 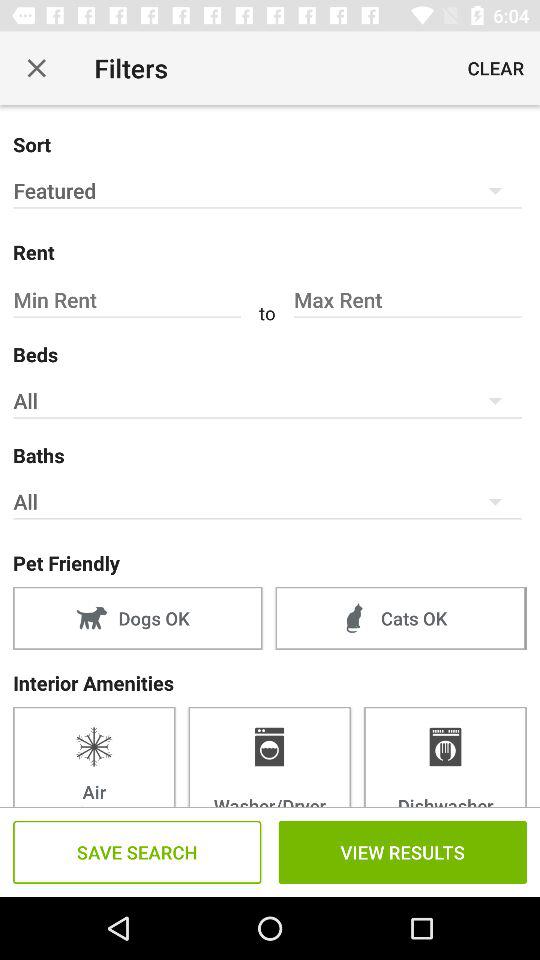 I want to click on swipe until washer/dryer item, so click(x=269, y=756).